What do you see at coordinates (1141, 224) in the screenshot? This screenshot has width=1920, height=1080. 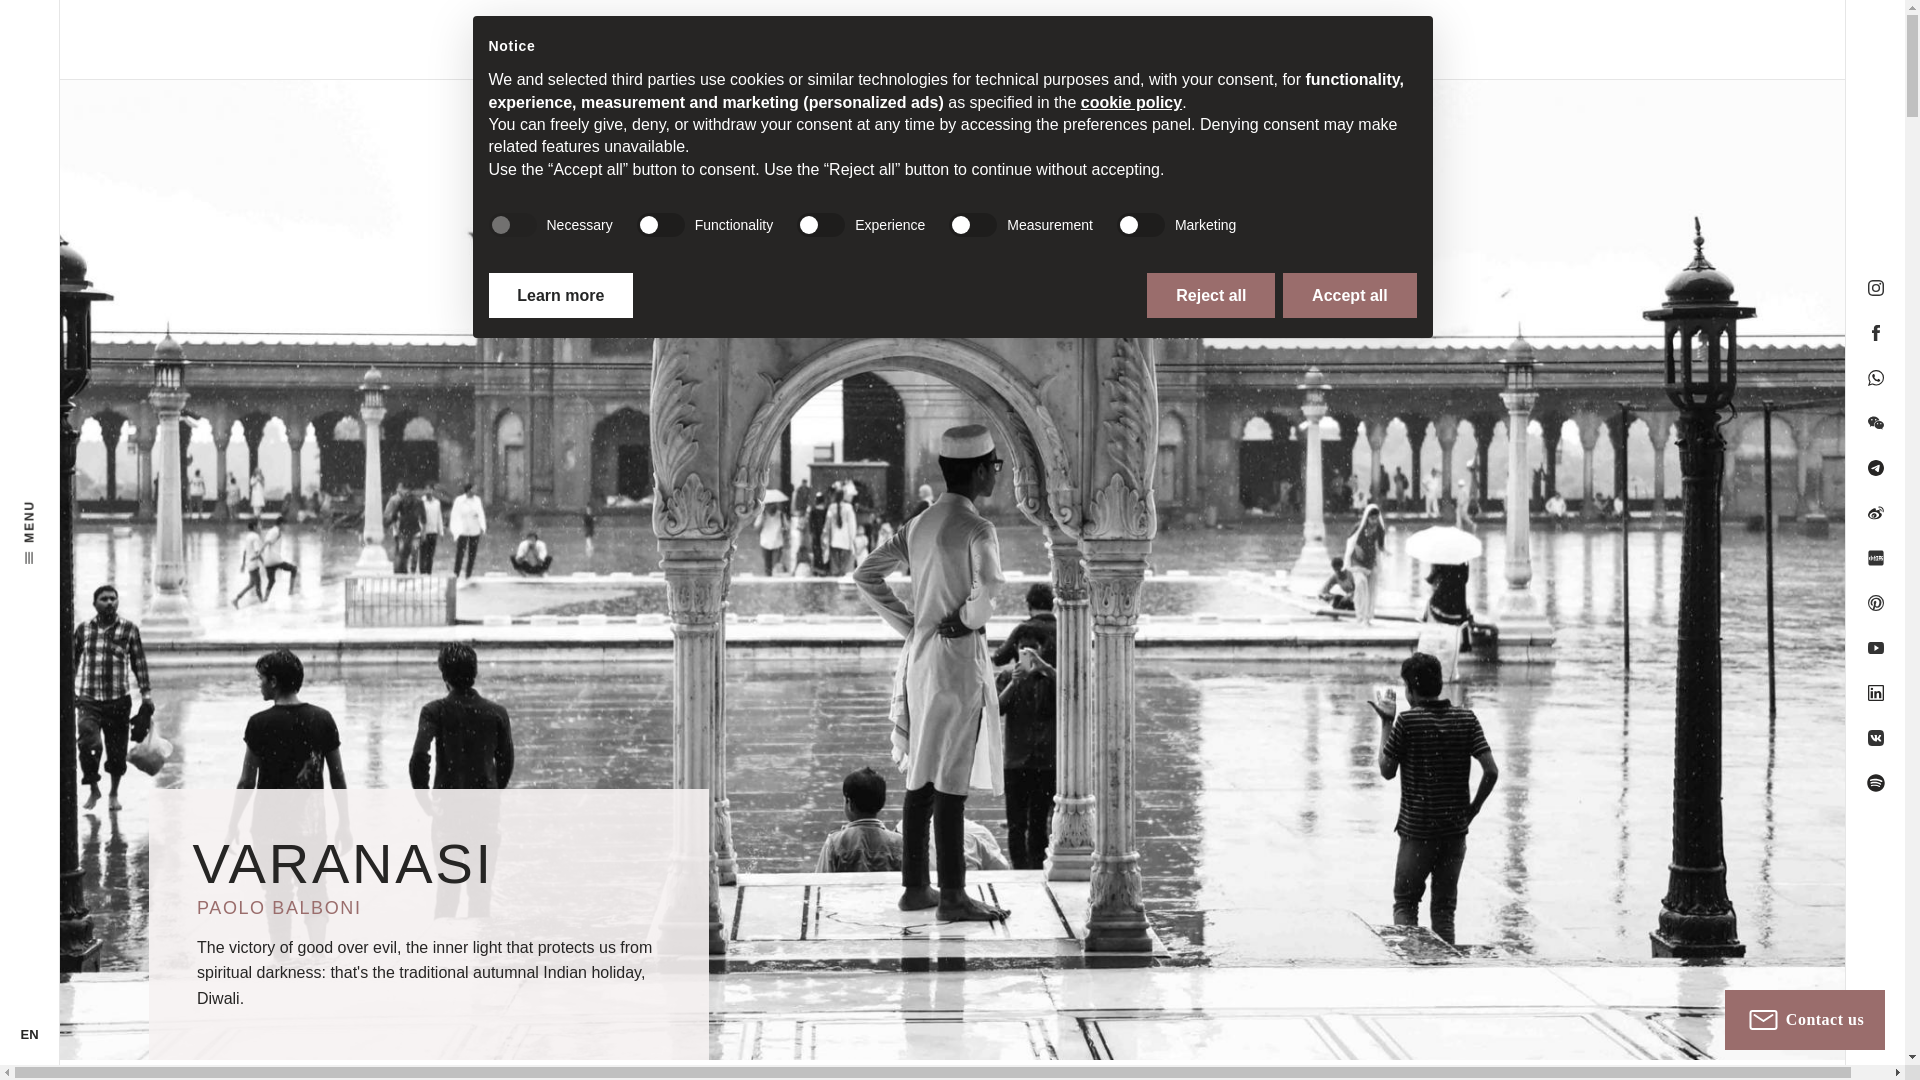 I see `false` at bounding box center [1141, 224].